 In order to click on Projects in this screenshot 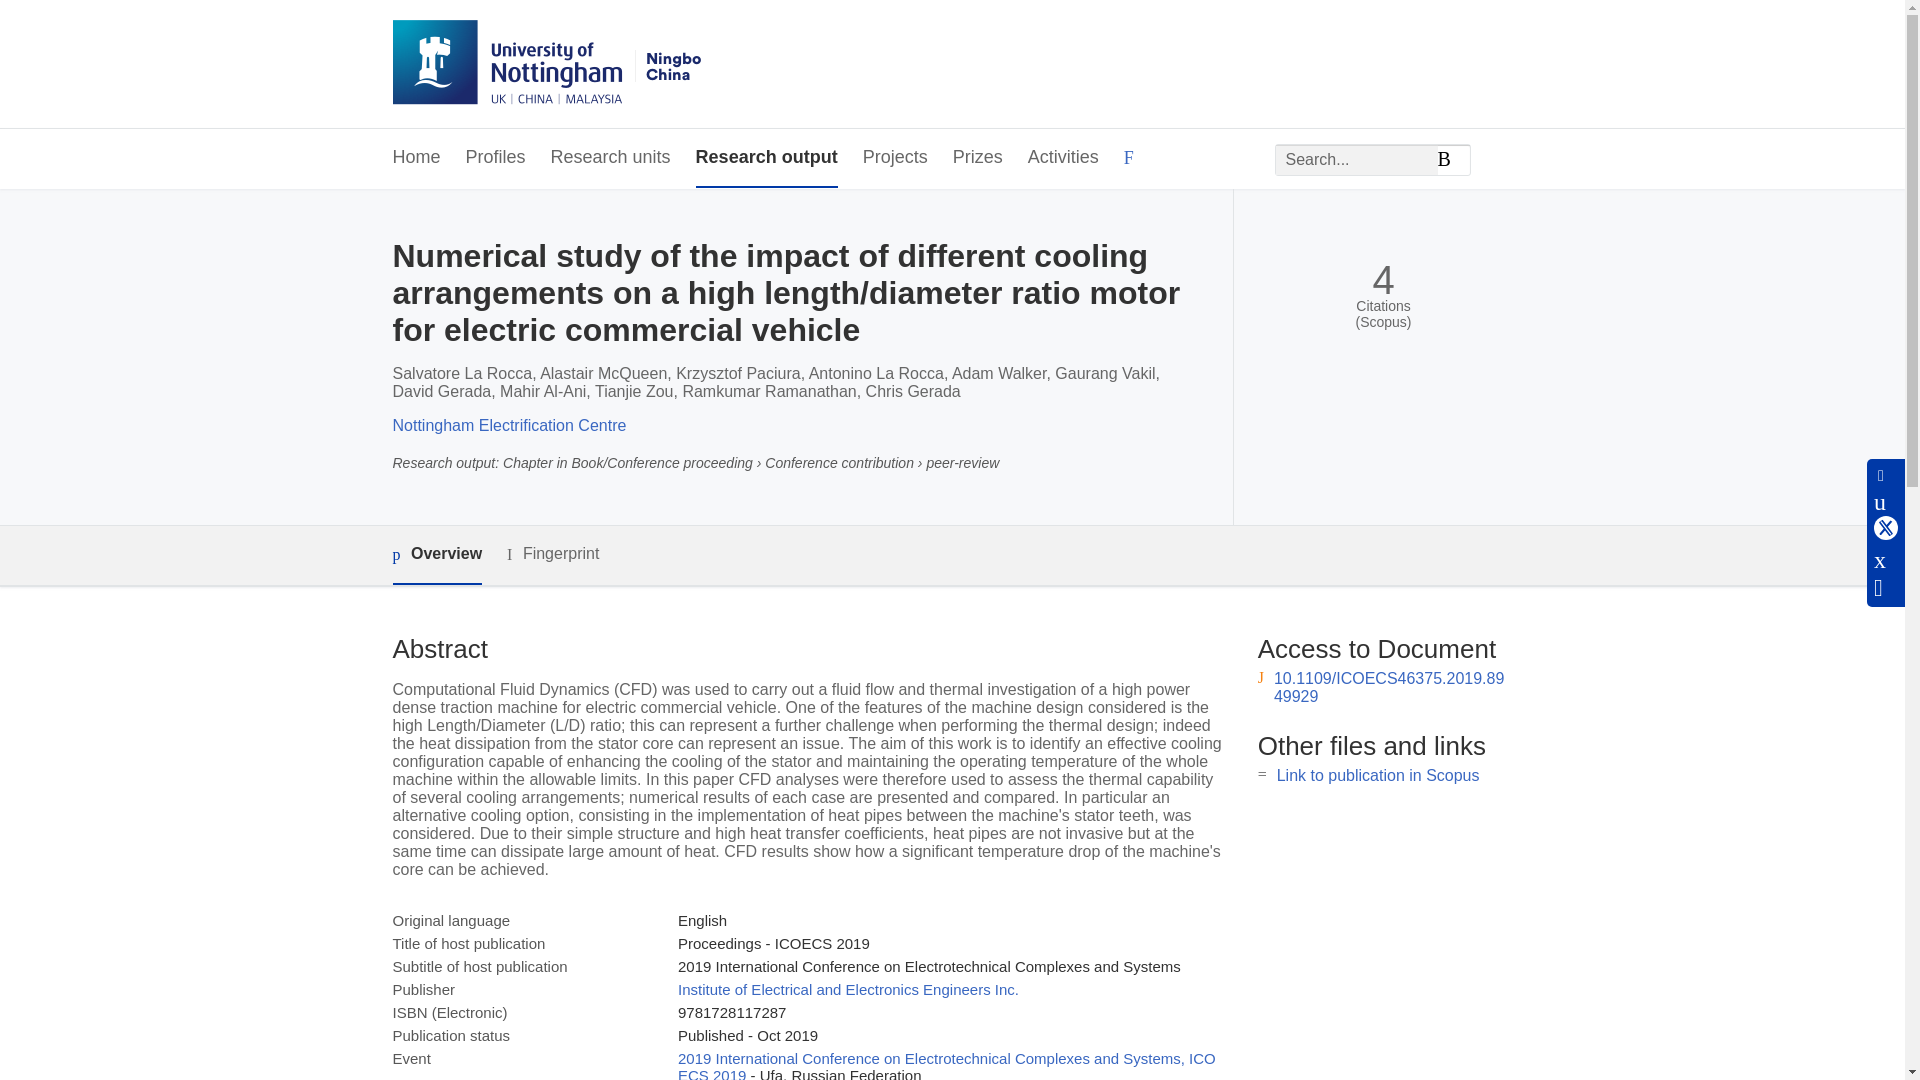, I will do `click(894, 158)`.